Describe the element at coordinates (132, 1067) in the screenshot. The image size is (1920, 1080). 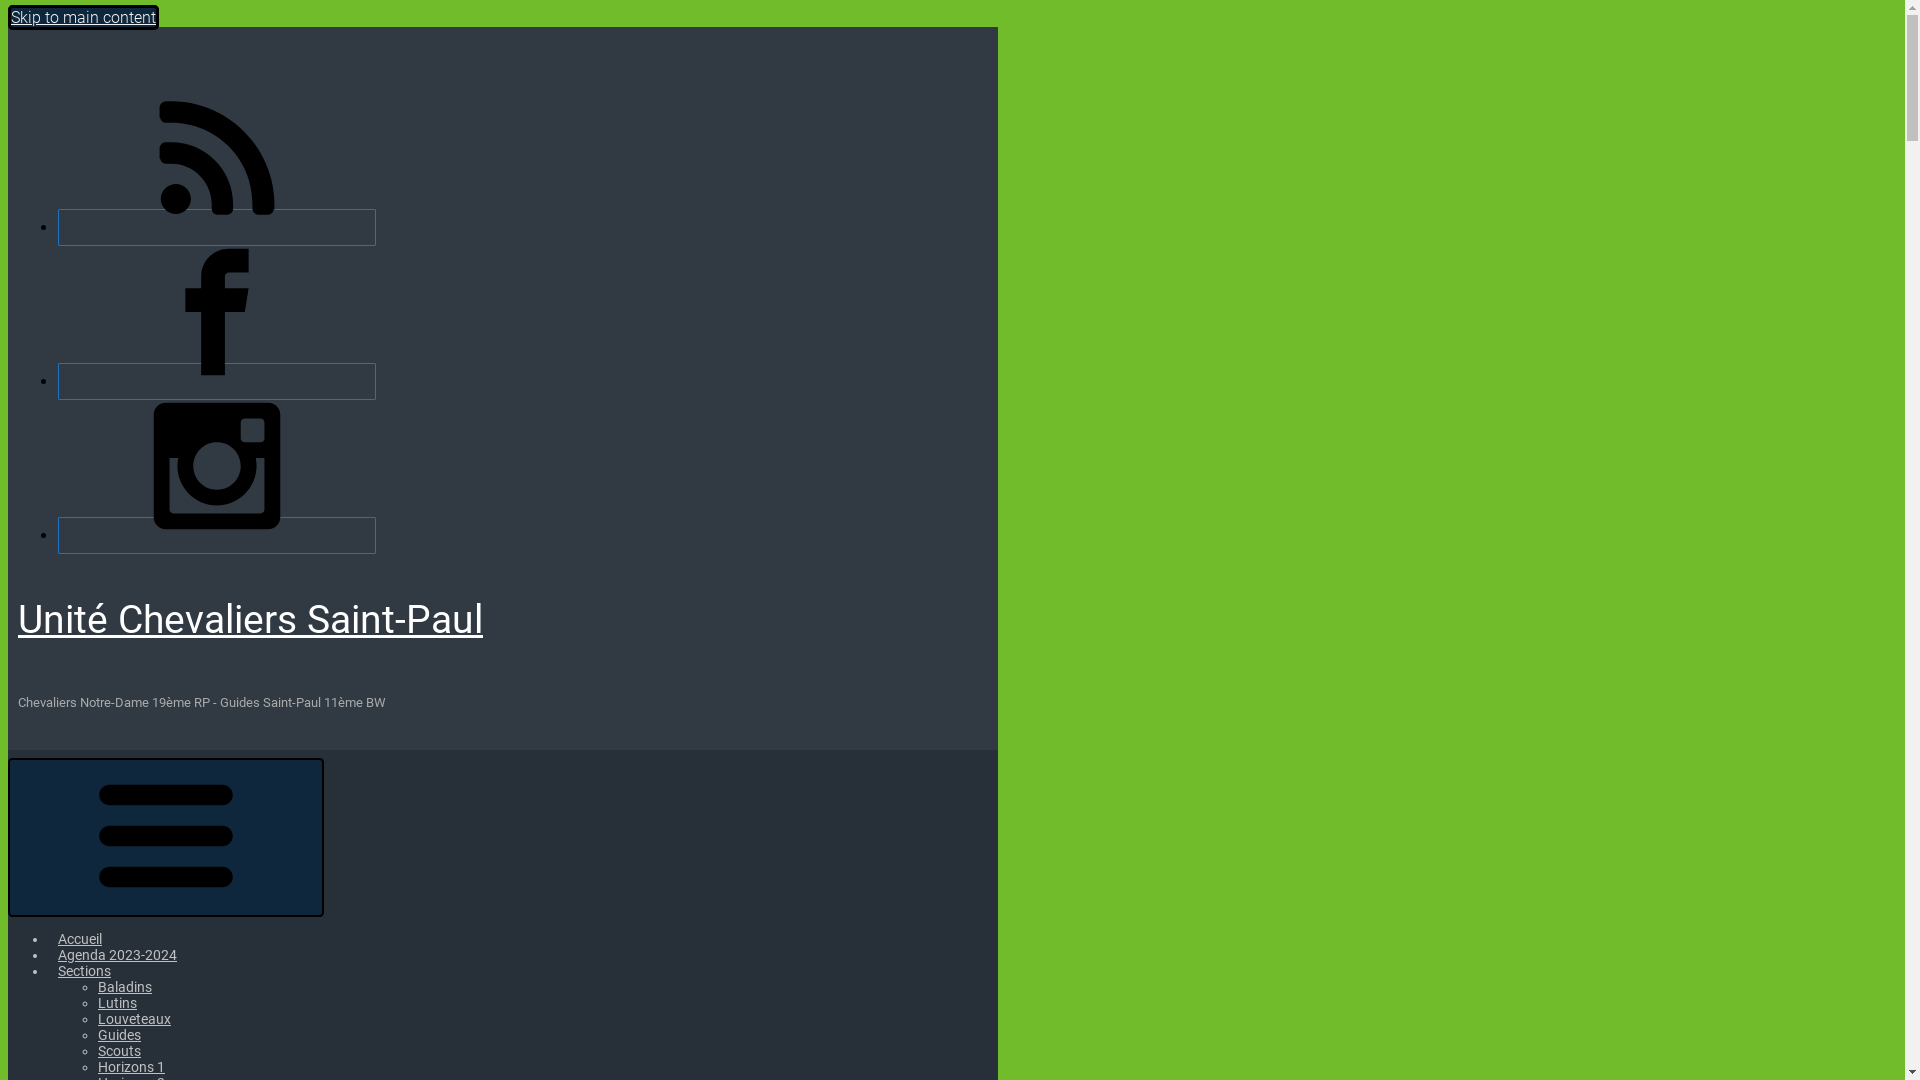
I see `Horizons 1` at that location.